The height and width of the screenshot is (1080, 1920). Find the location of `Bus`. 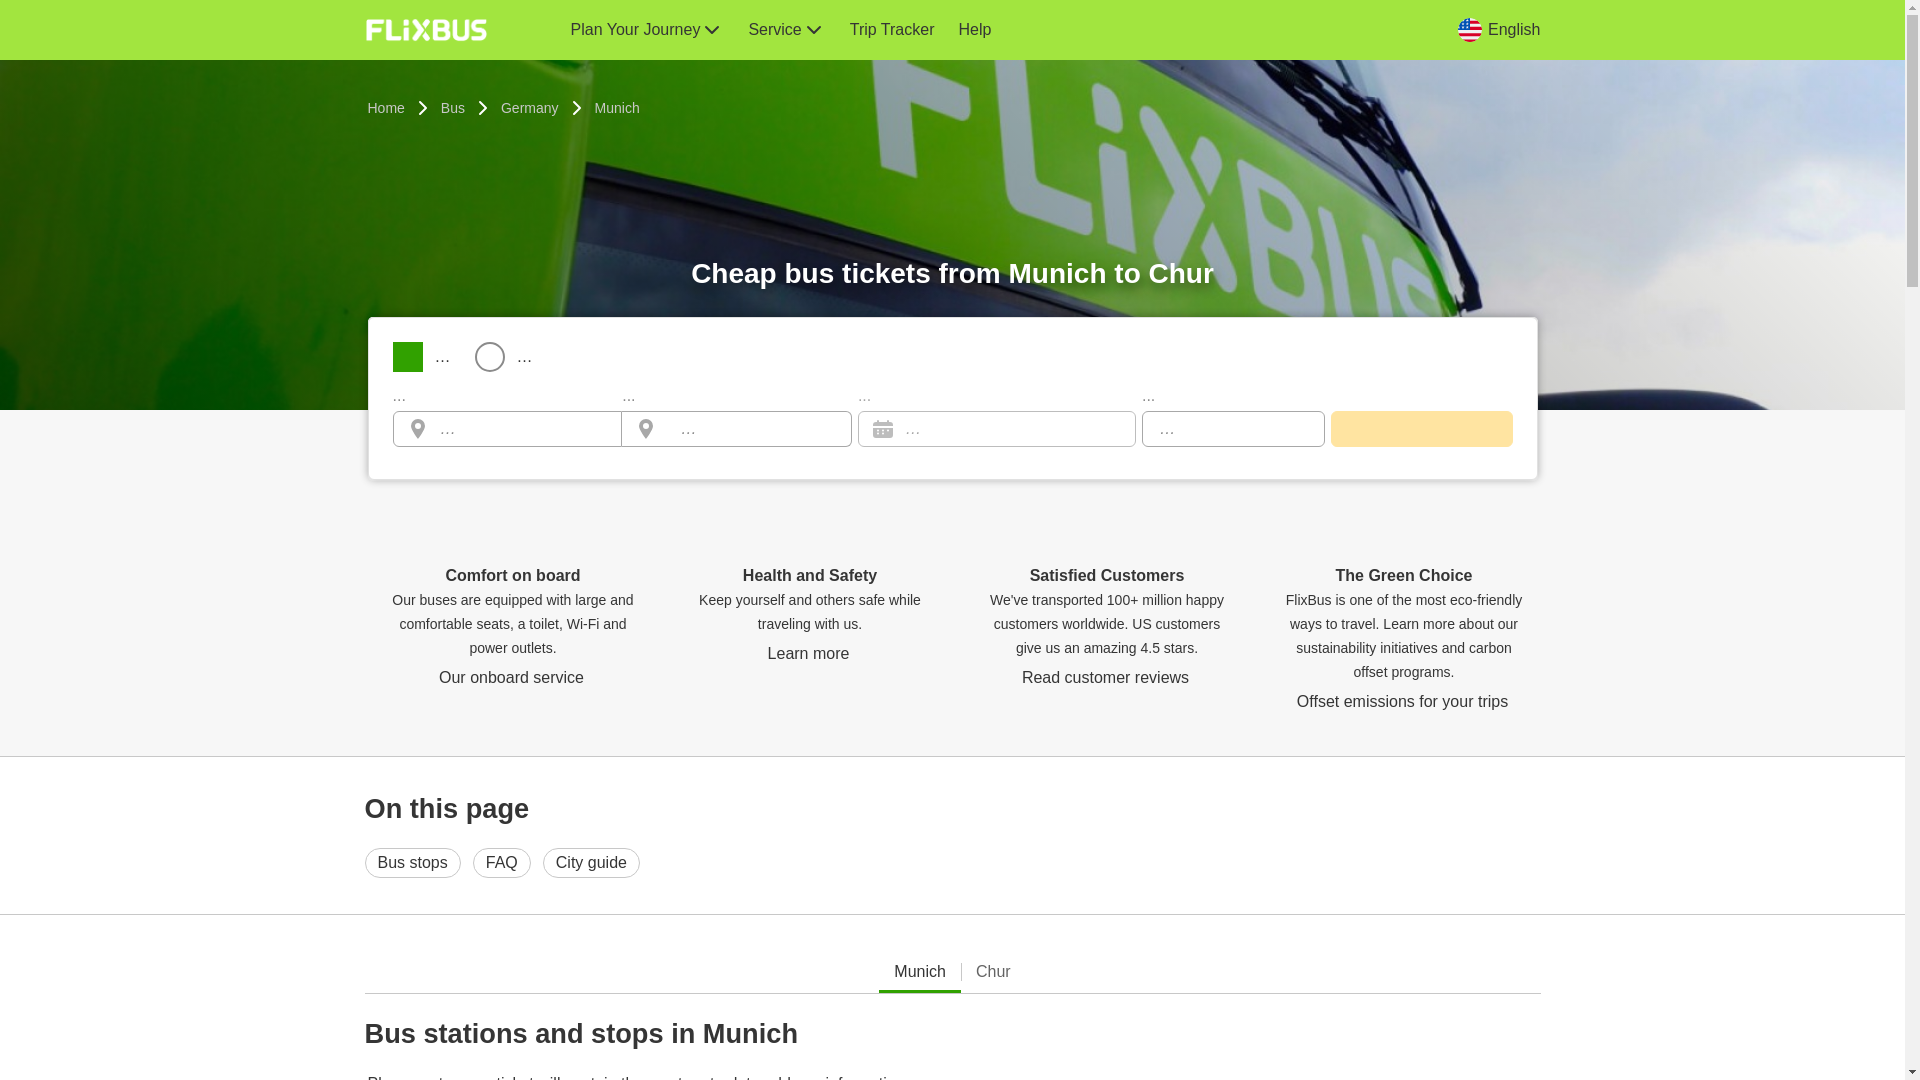

Bus is located at coordinates (452, 108).